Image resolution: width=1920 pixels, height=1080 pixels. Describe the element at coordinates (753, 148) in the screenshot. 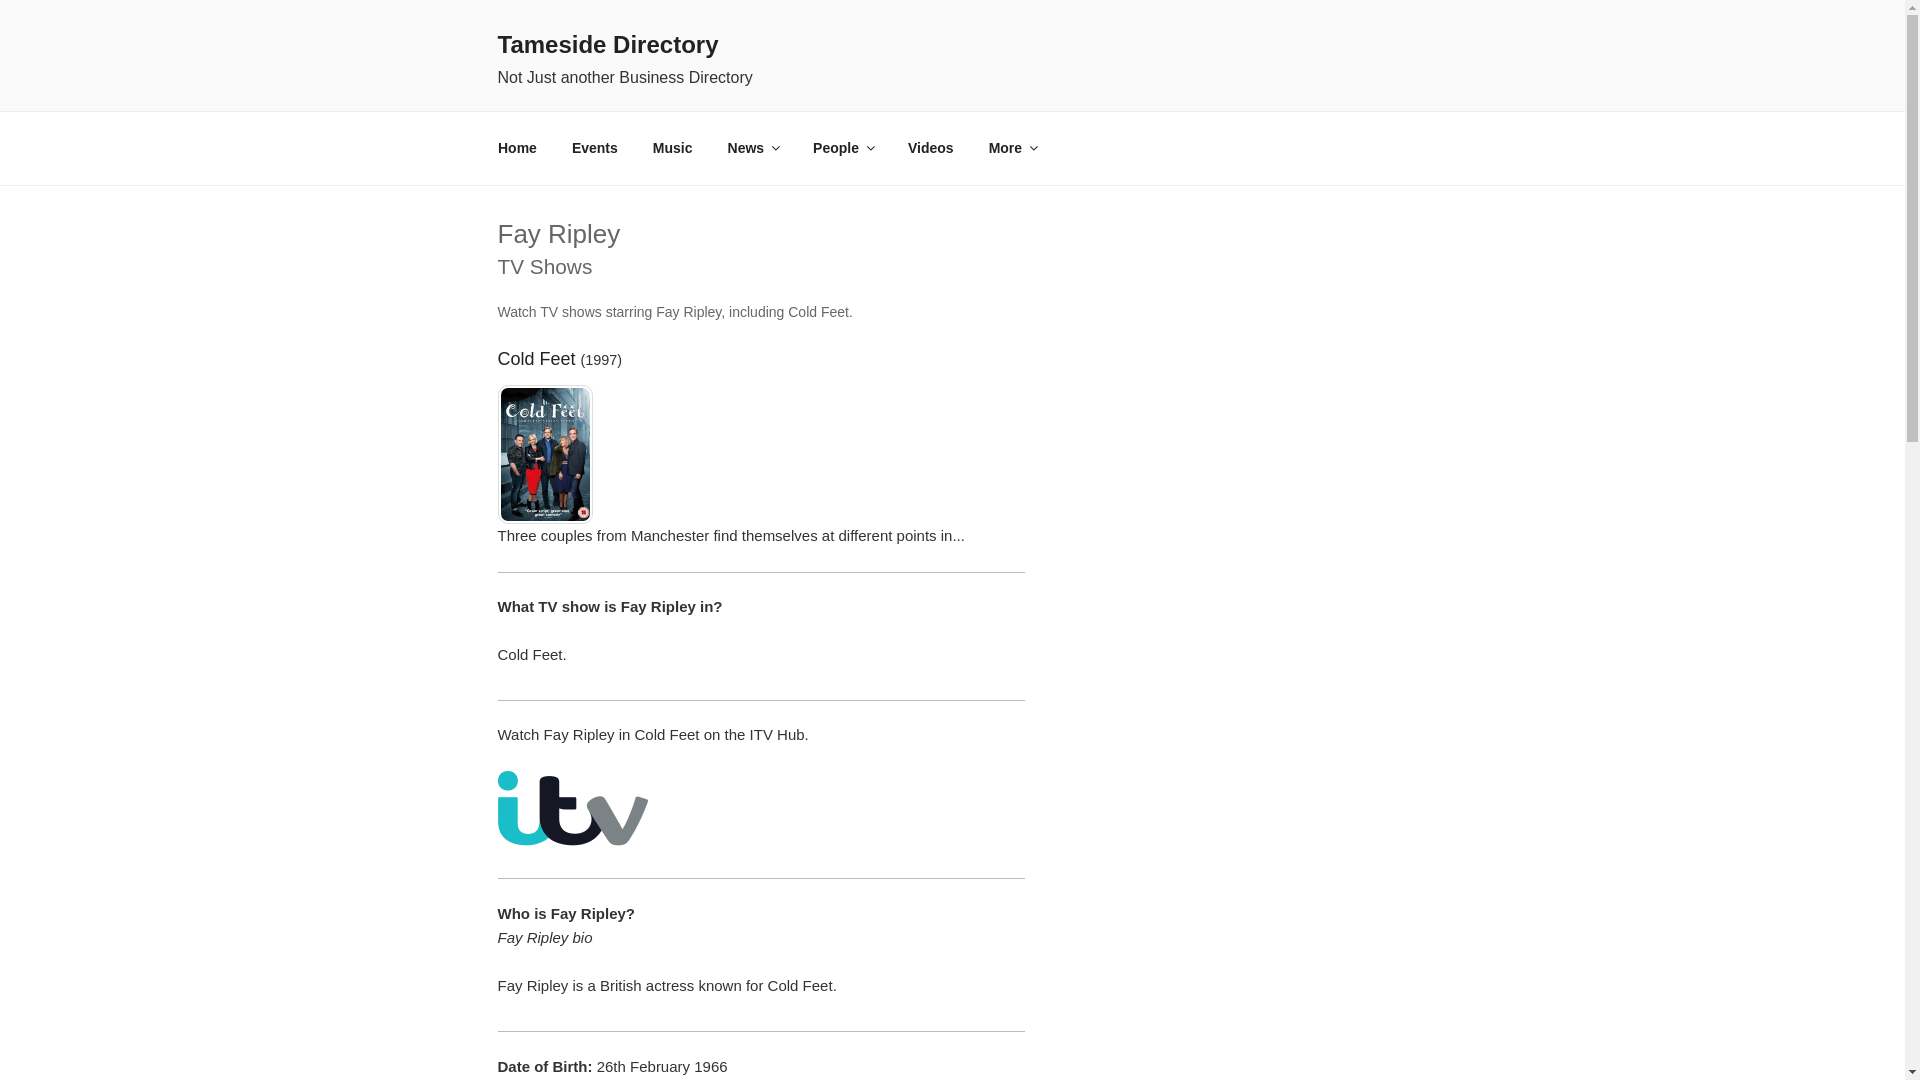

I see `News` at that location.